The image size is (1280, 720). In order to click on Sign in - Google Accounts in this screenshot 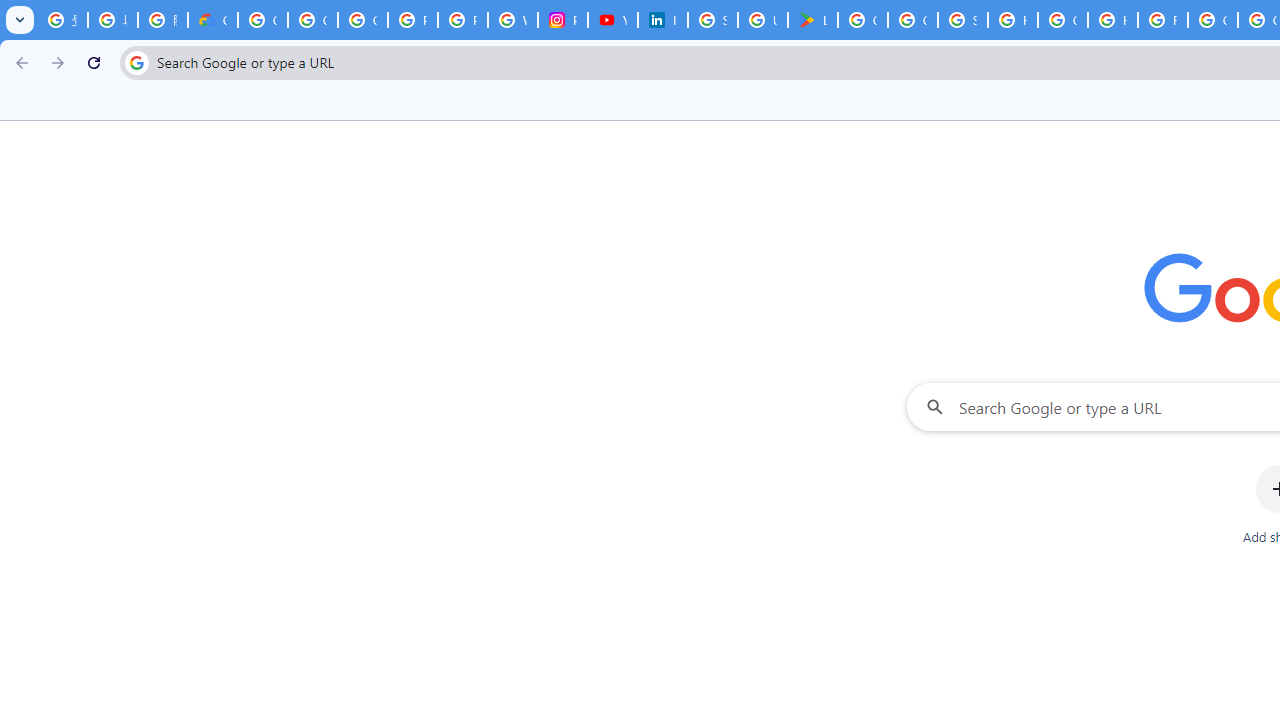, I will do `click(963, 20)`.